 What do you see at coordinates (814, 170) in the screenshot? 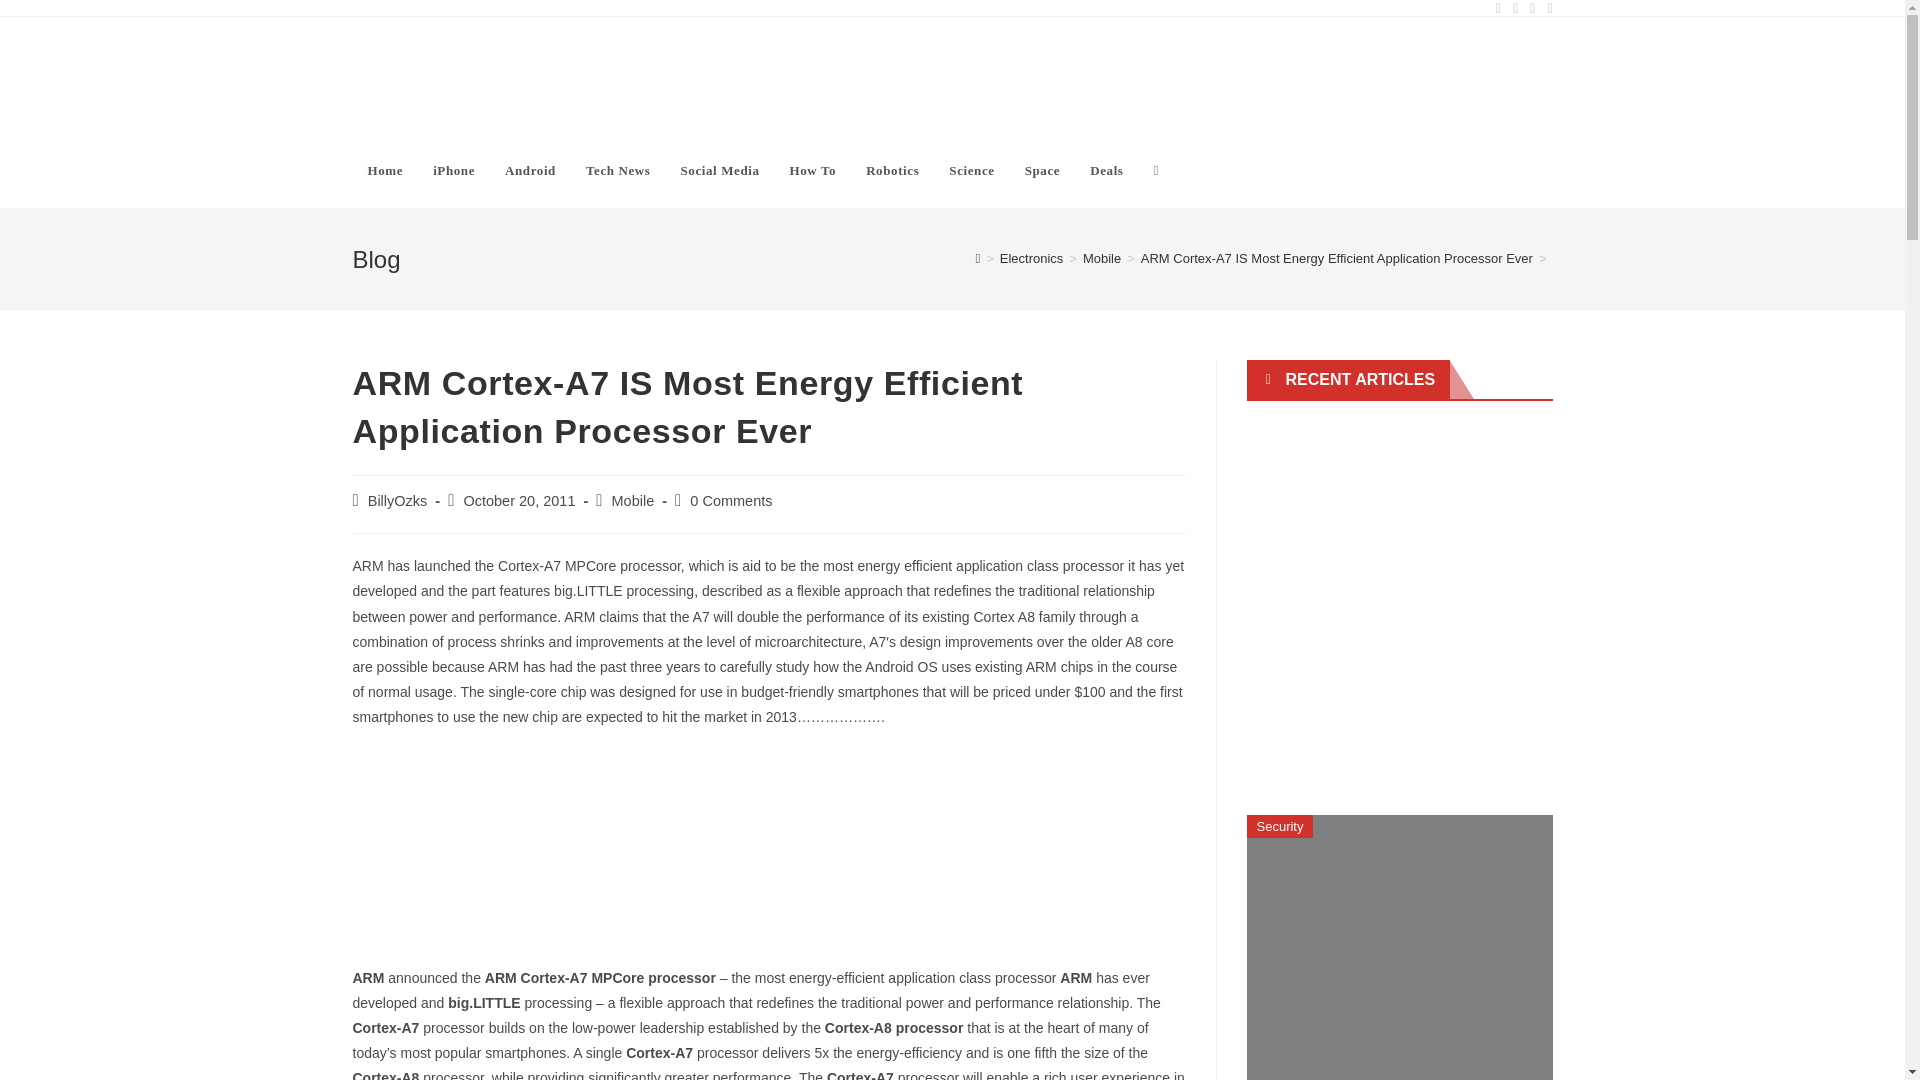
I see `How To` at bounding box center [814, 170].